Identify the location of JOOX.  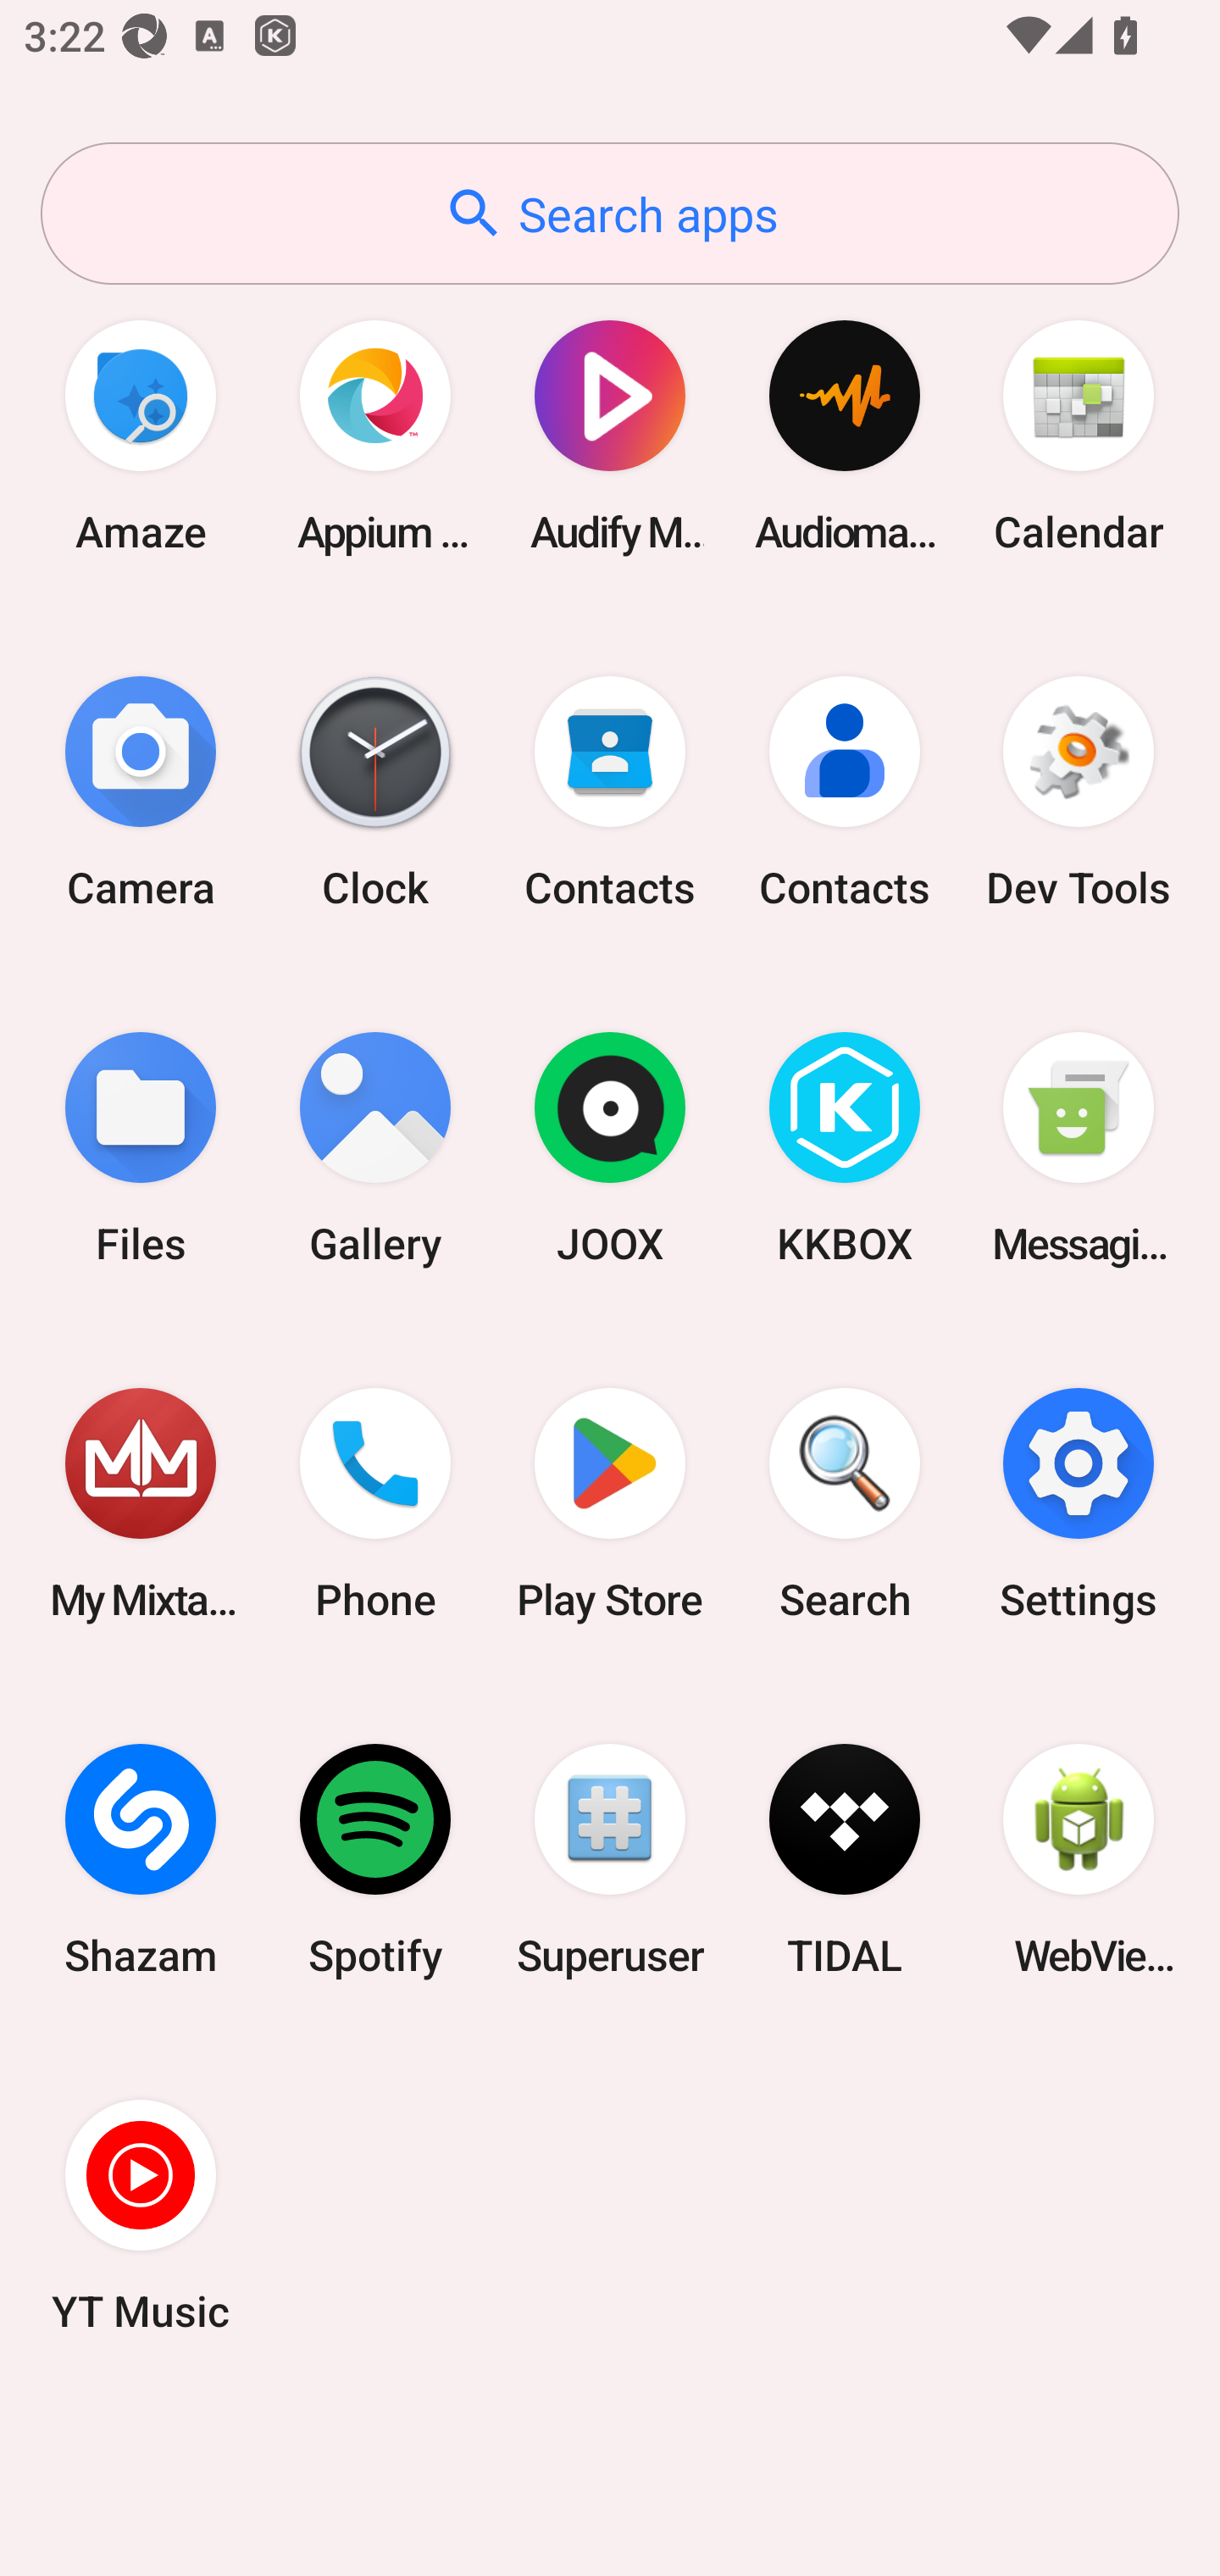
(610, 1149).